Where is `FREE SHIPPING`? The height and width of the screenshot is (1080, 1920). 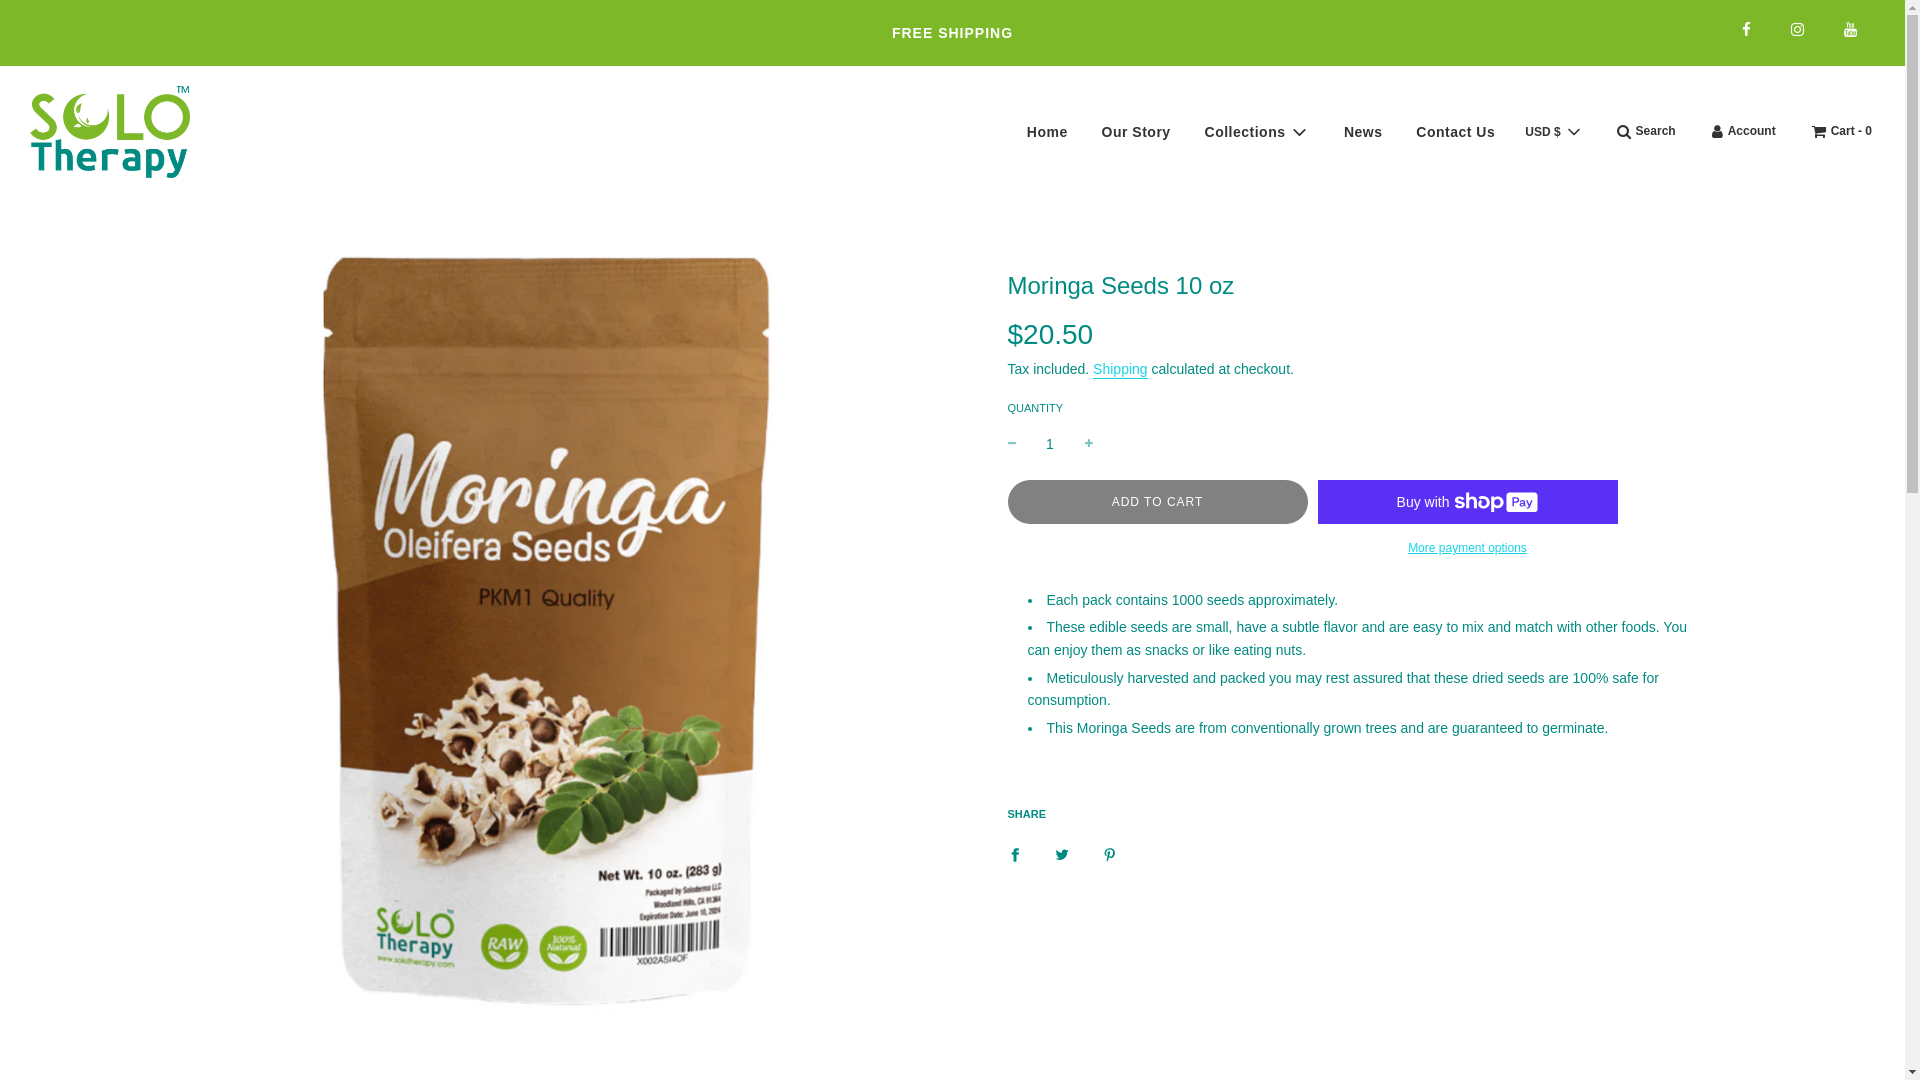 FREE SHIPPING is located at coordinates (952, 32).